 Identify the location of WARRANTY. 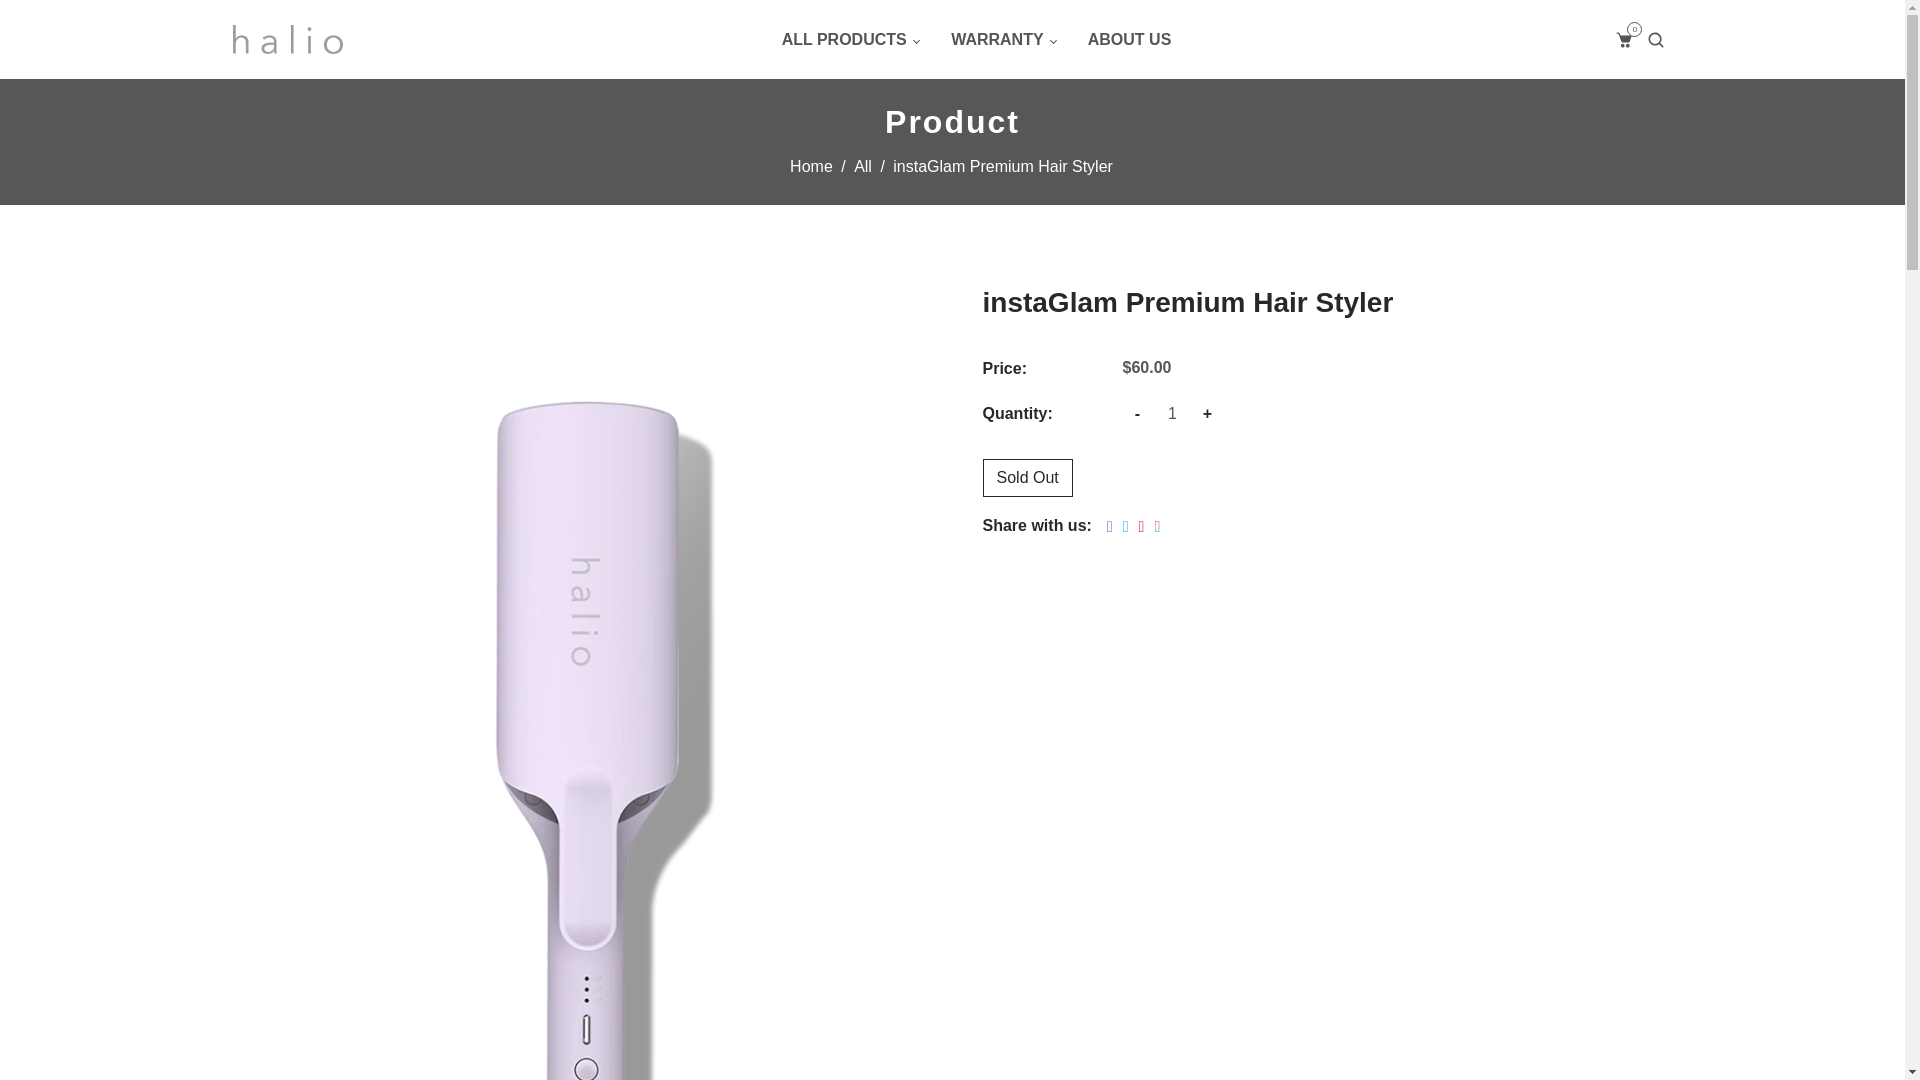
(1004, 40).